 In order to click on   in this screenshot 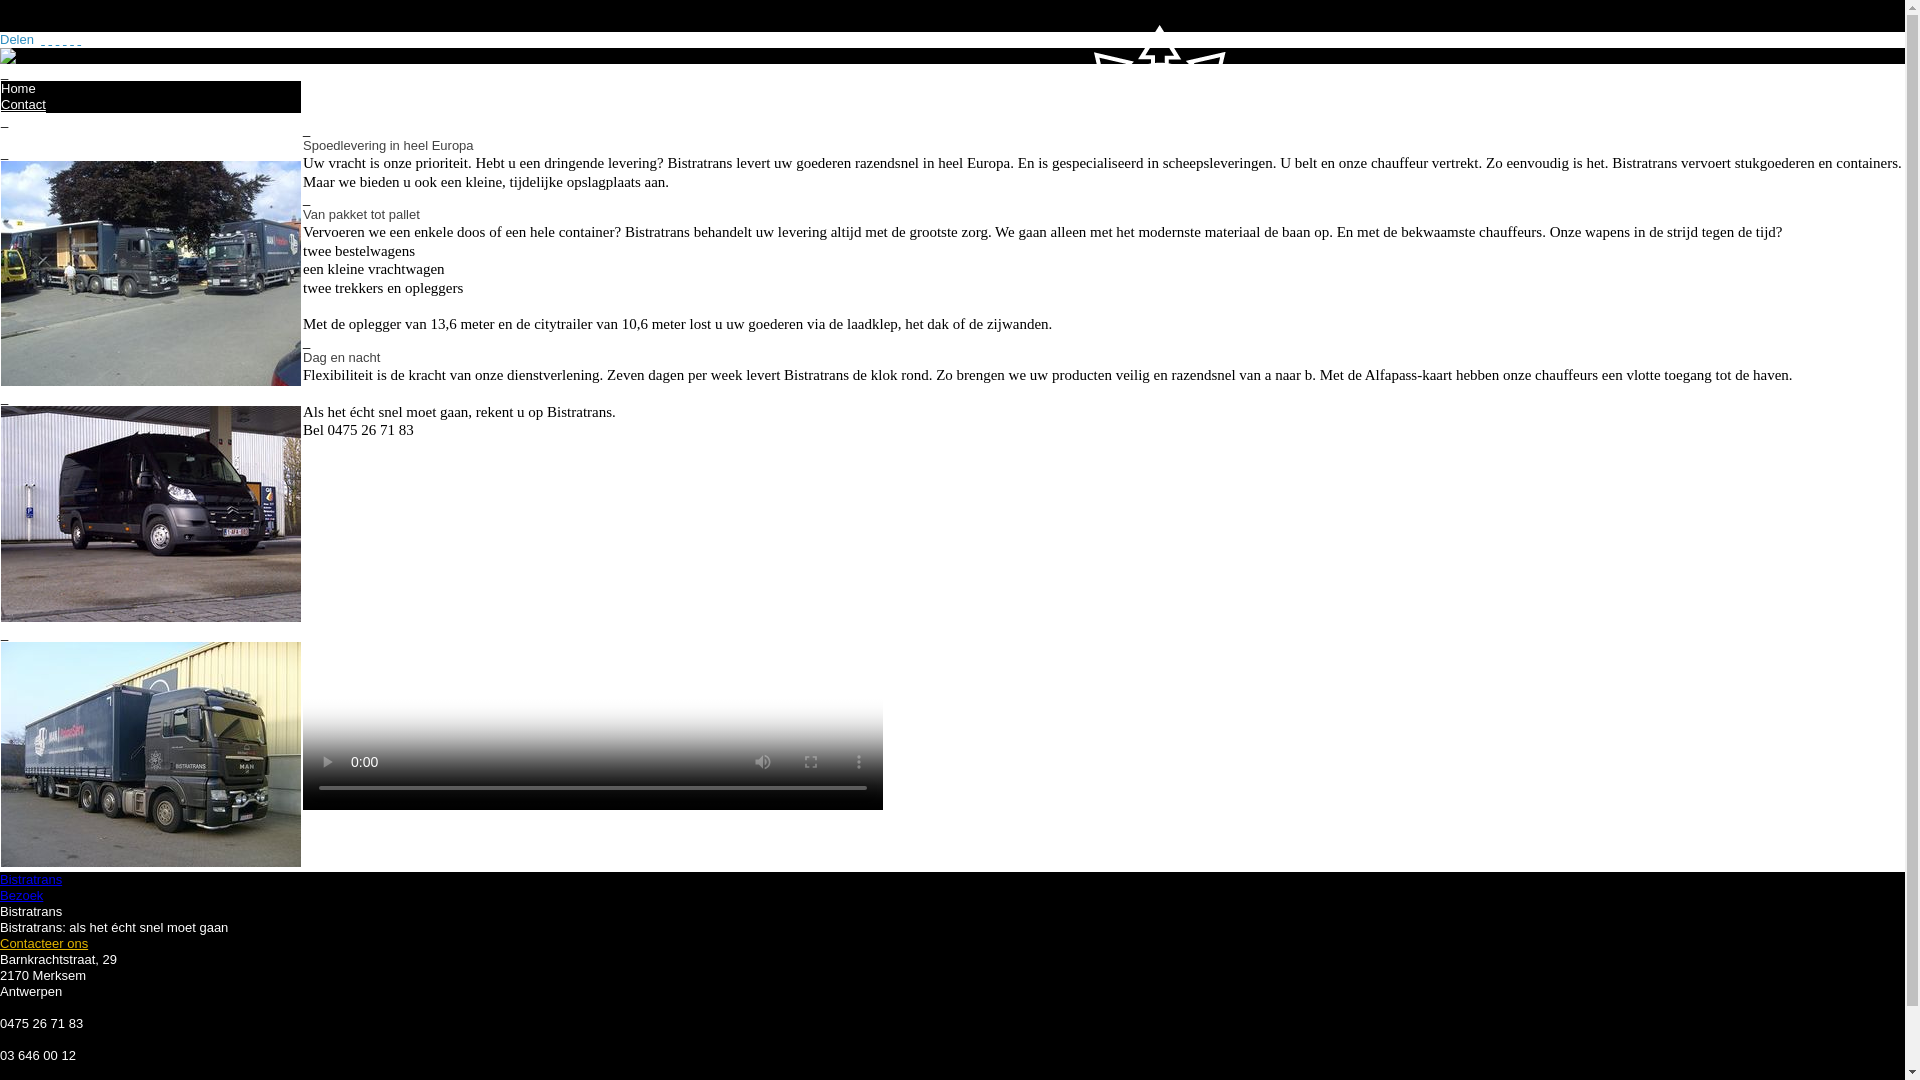, I will do `click(79, 40)`.